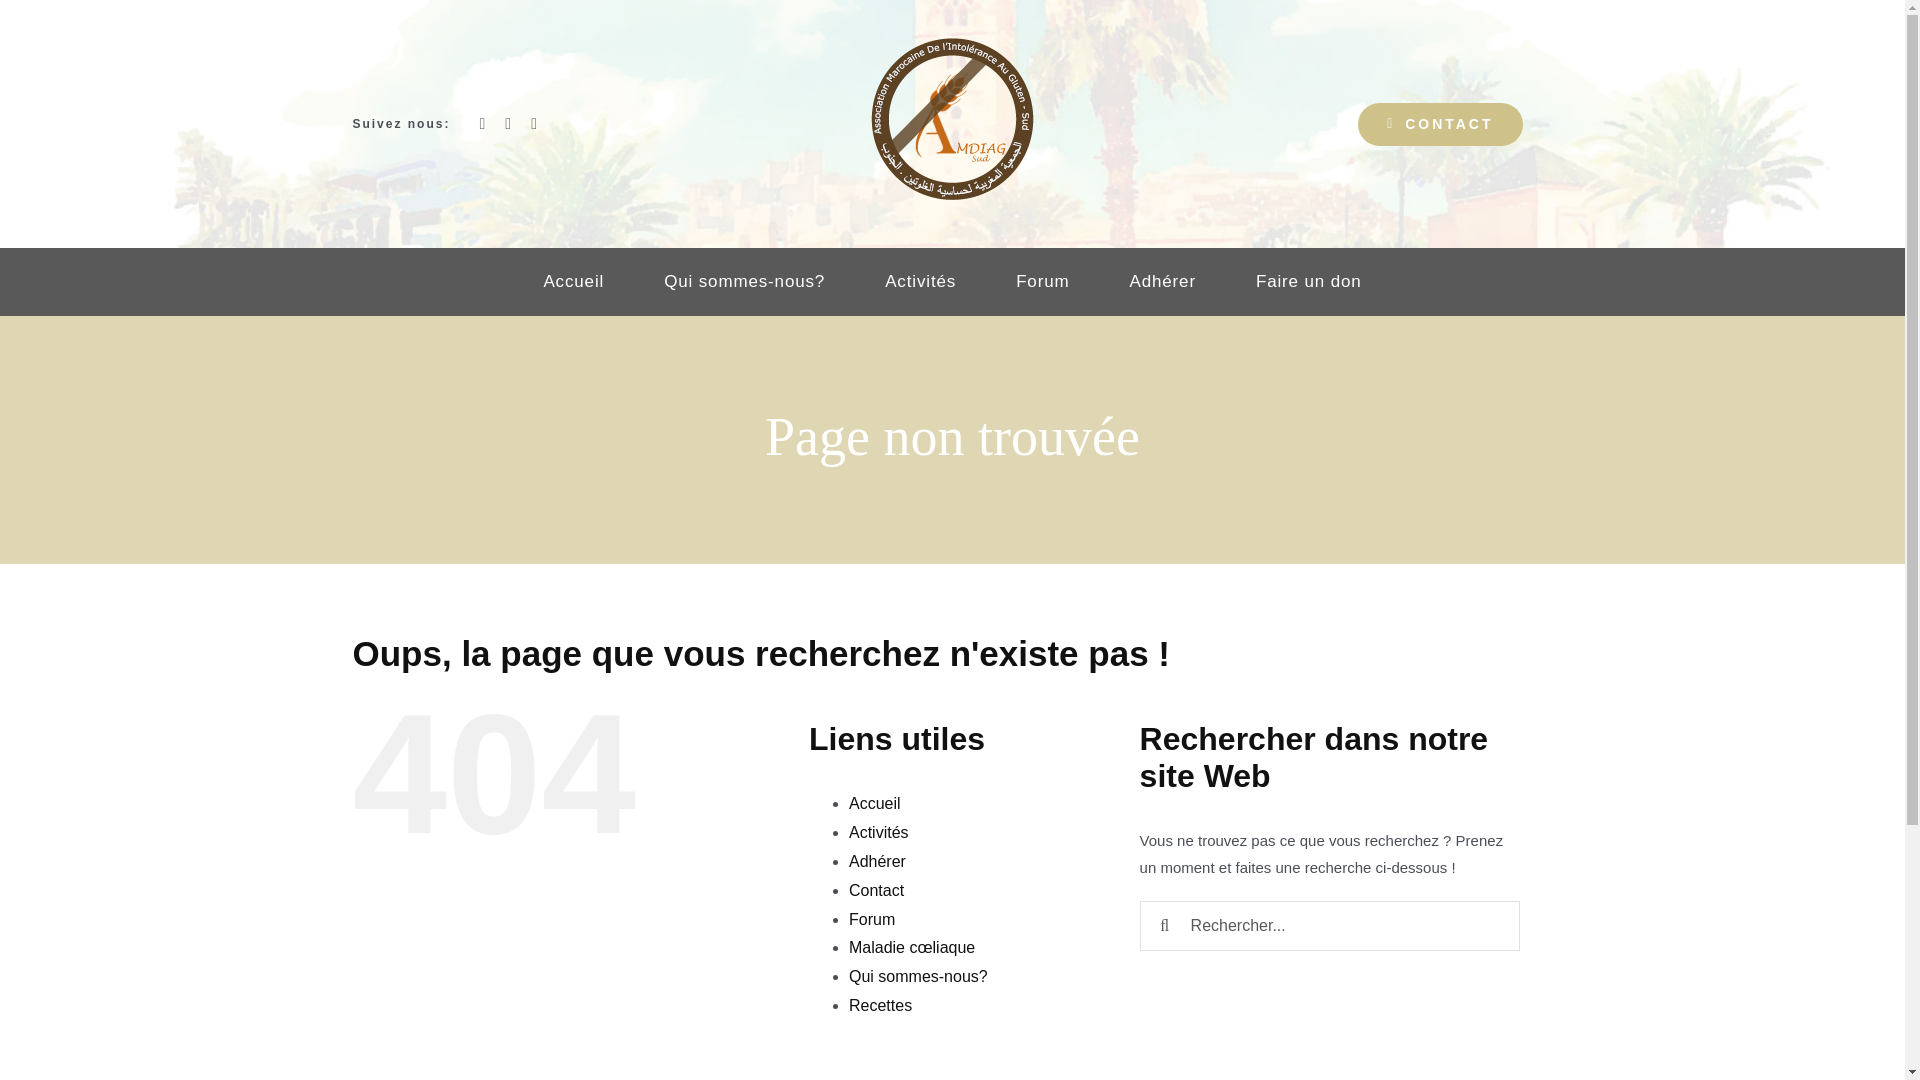 The height and width of the screenshot is (1080, 1920). What do you see at coordinates (744, 282) in the screenshot?
I see `Qui sommes-nous?` at bounding box center [744, 282].